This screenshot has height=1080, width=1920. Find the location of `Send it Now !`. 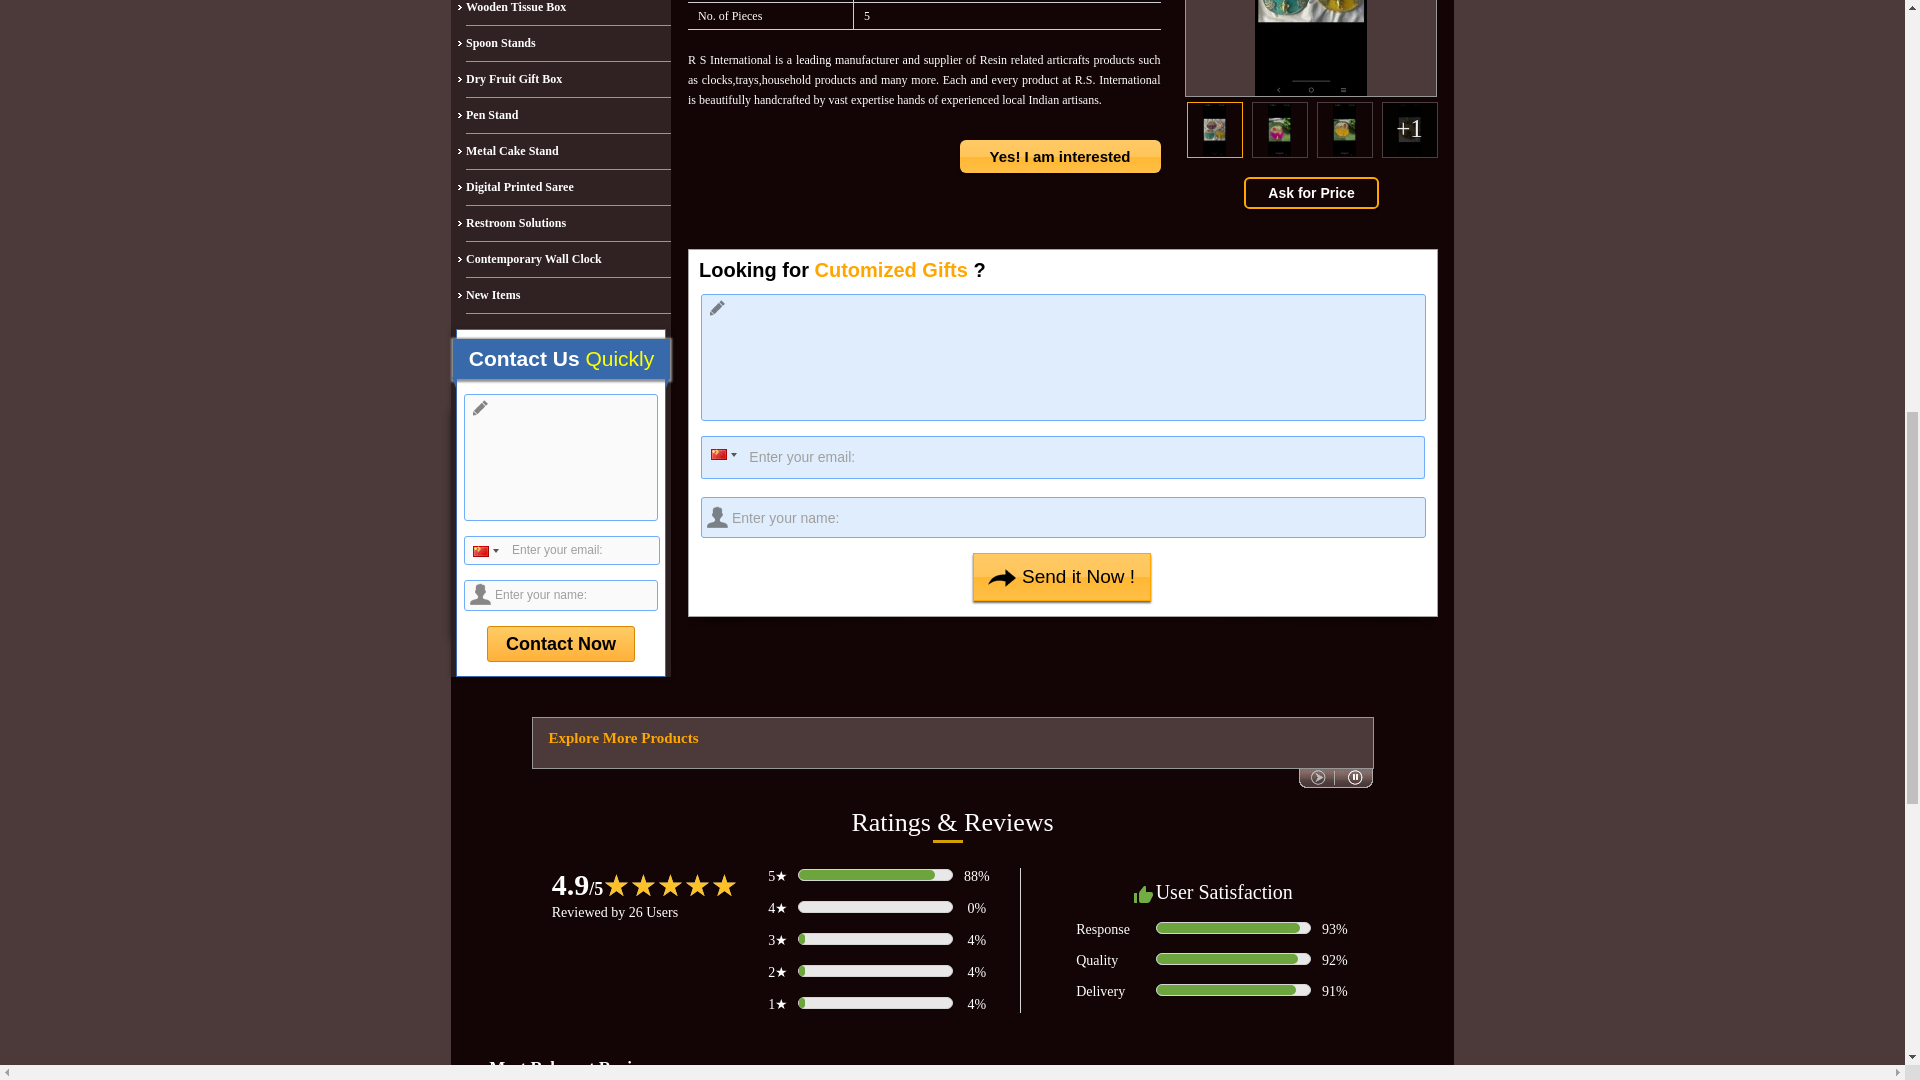

Send it Now ! is located at coordinates (1062, 576).